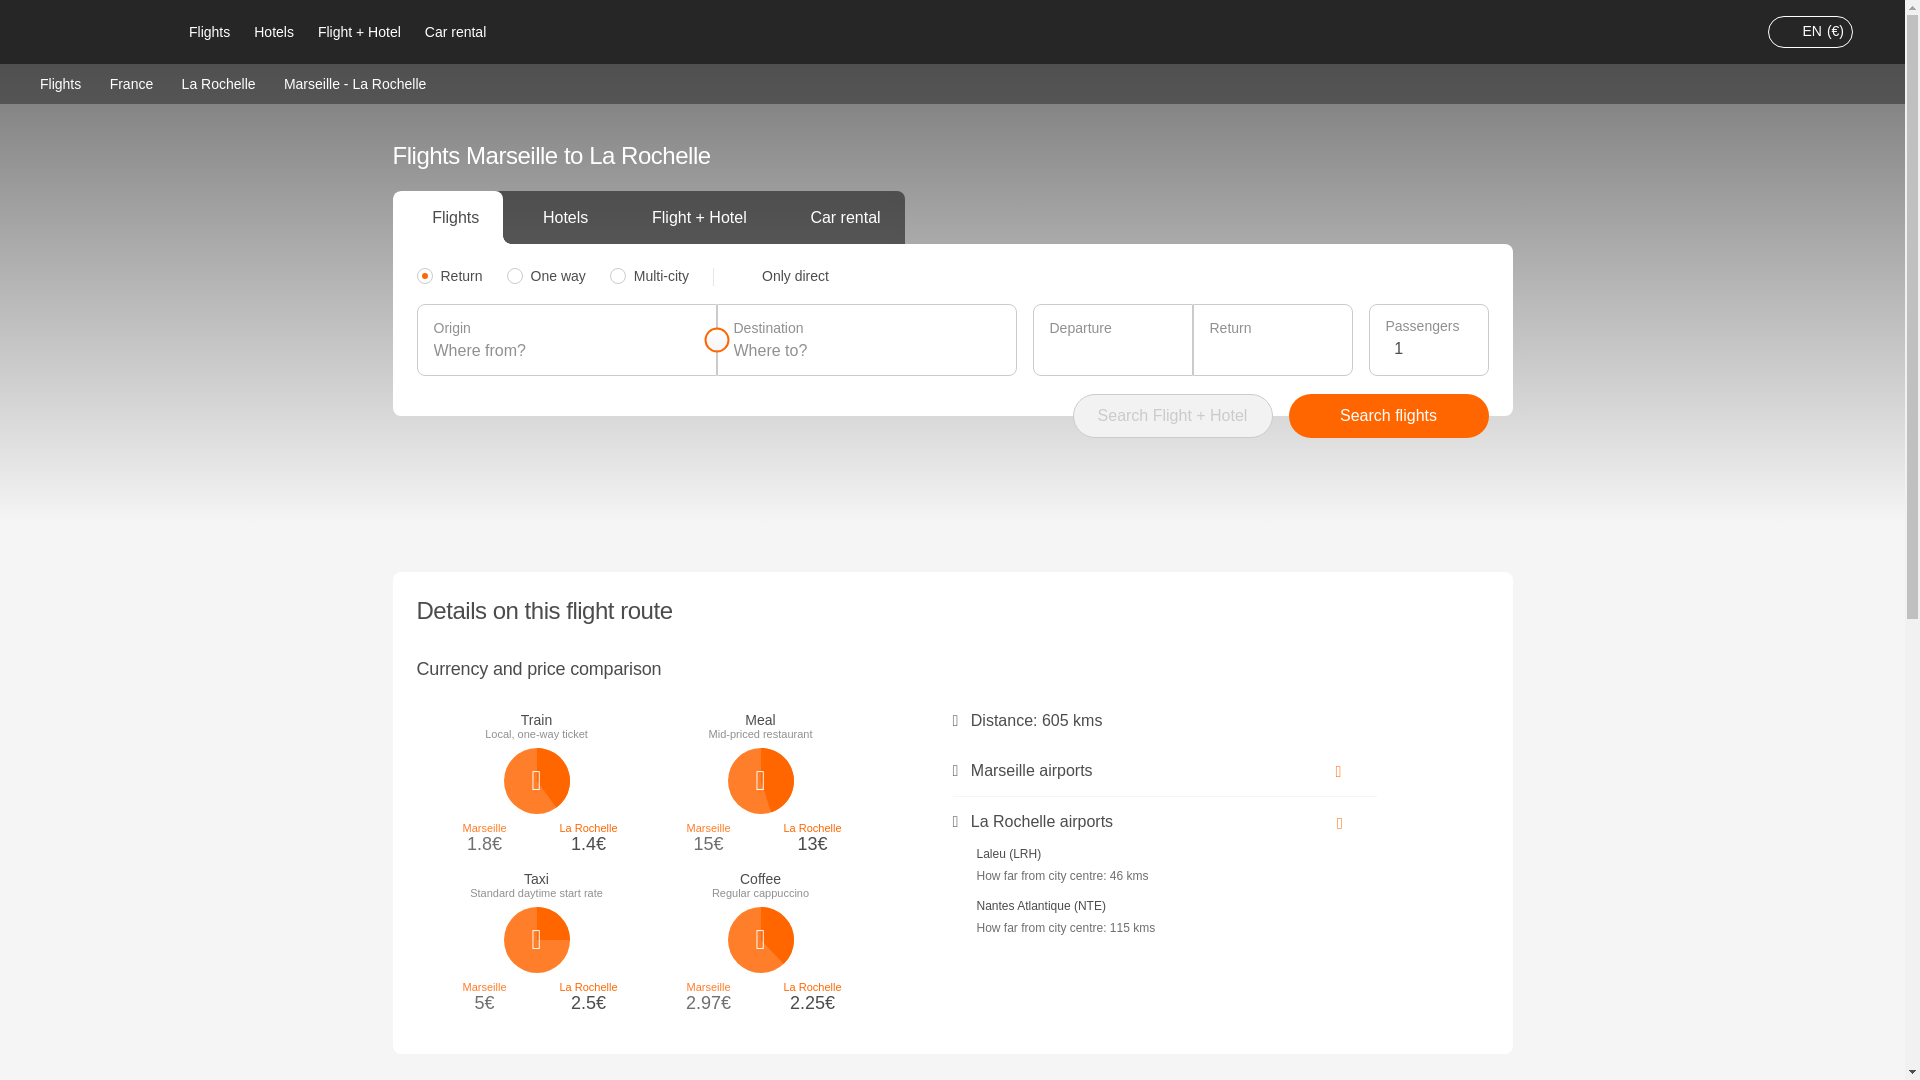 The height and width of the screenshot is (1080, 1920). What do you see at coordinates (454, 32) in the screenshot?
I see `Car rental` at bounding box center [454, 32].